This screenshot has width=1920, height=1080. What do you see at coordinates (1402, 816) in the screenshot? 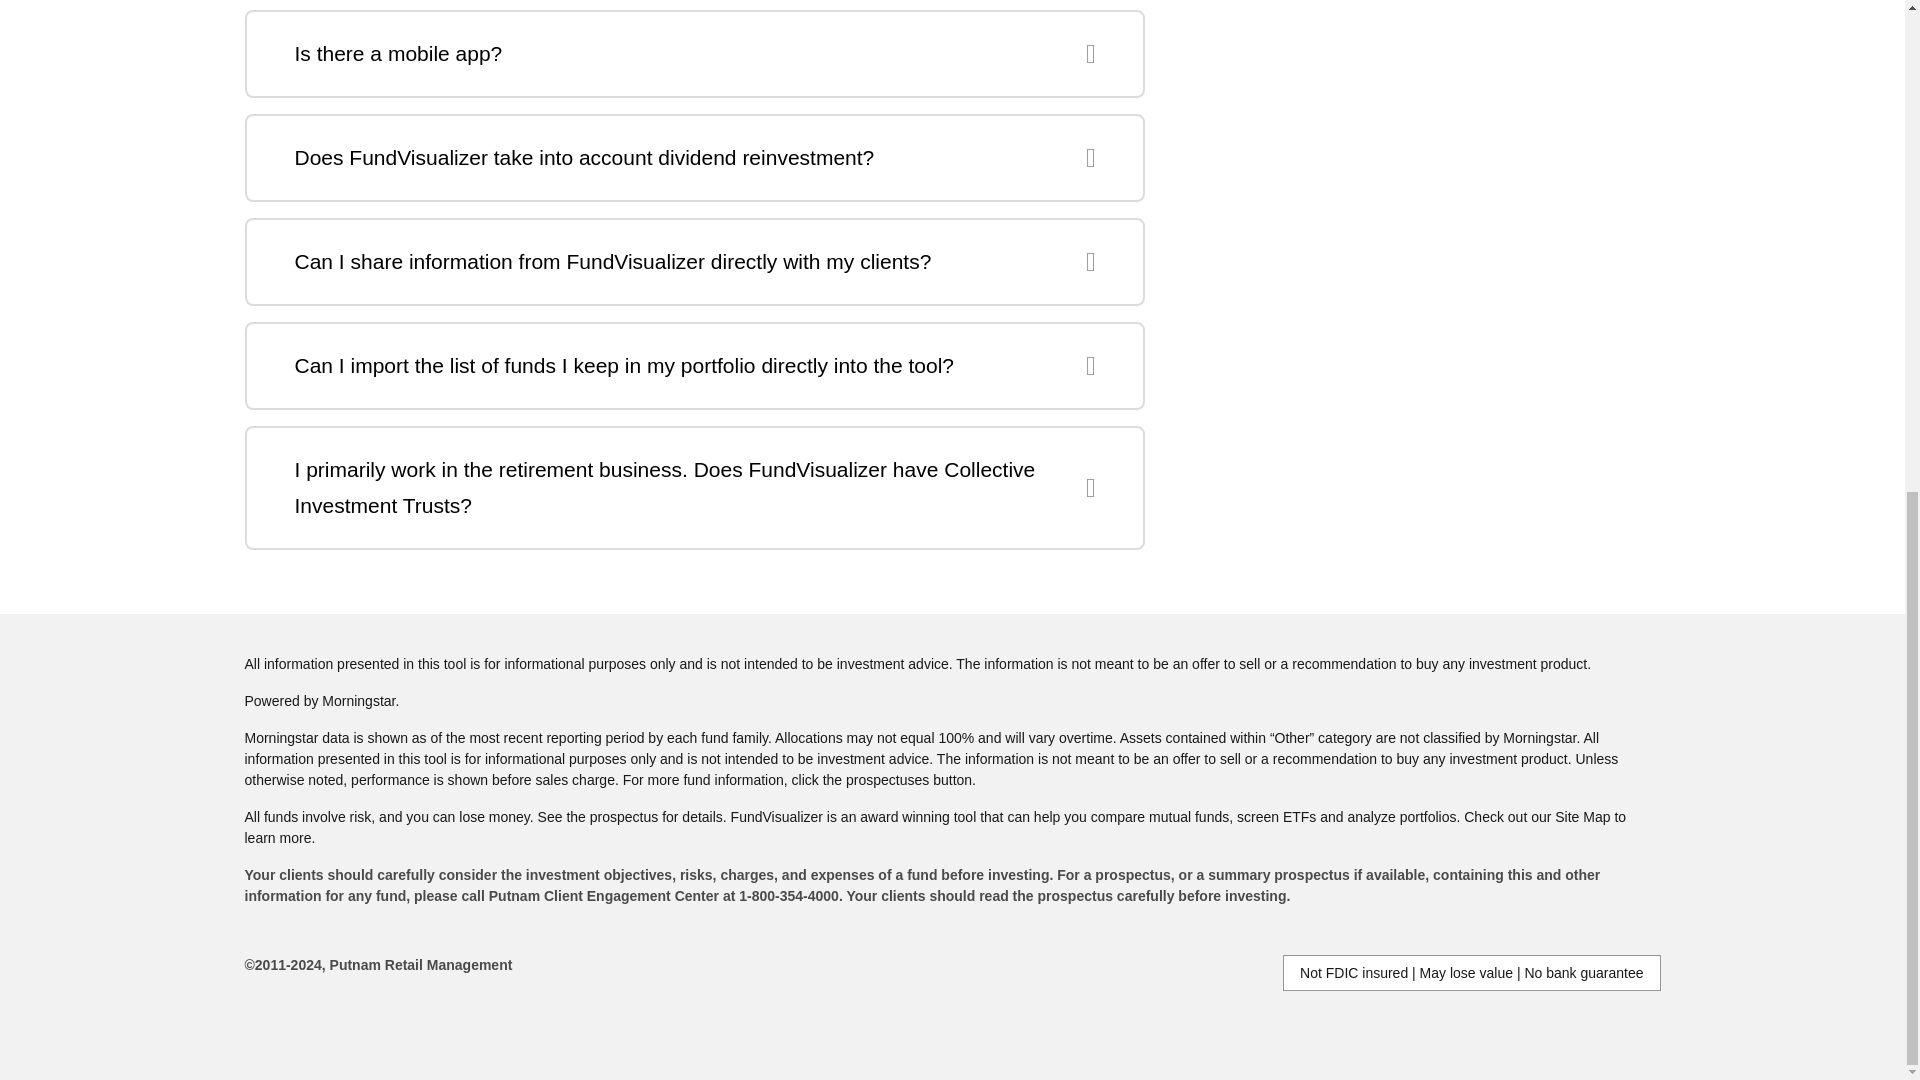
I see `analyze portfolios` at bounding box center [1402, 816].